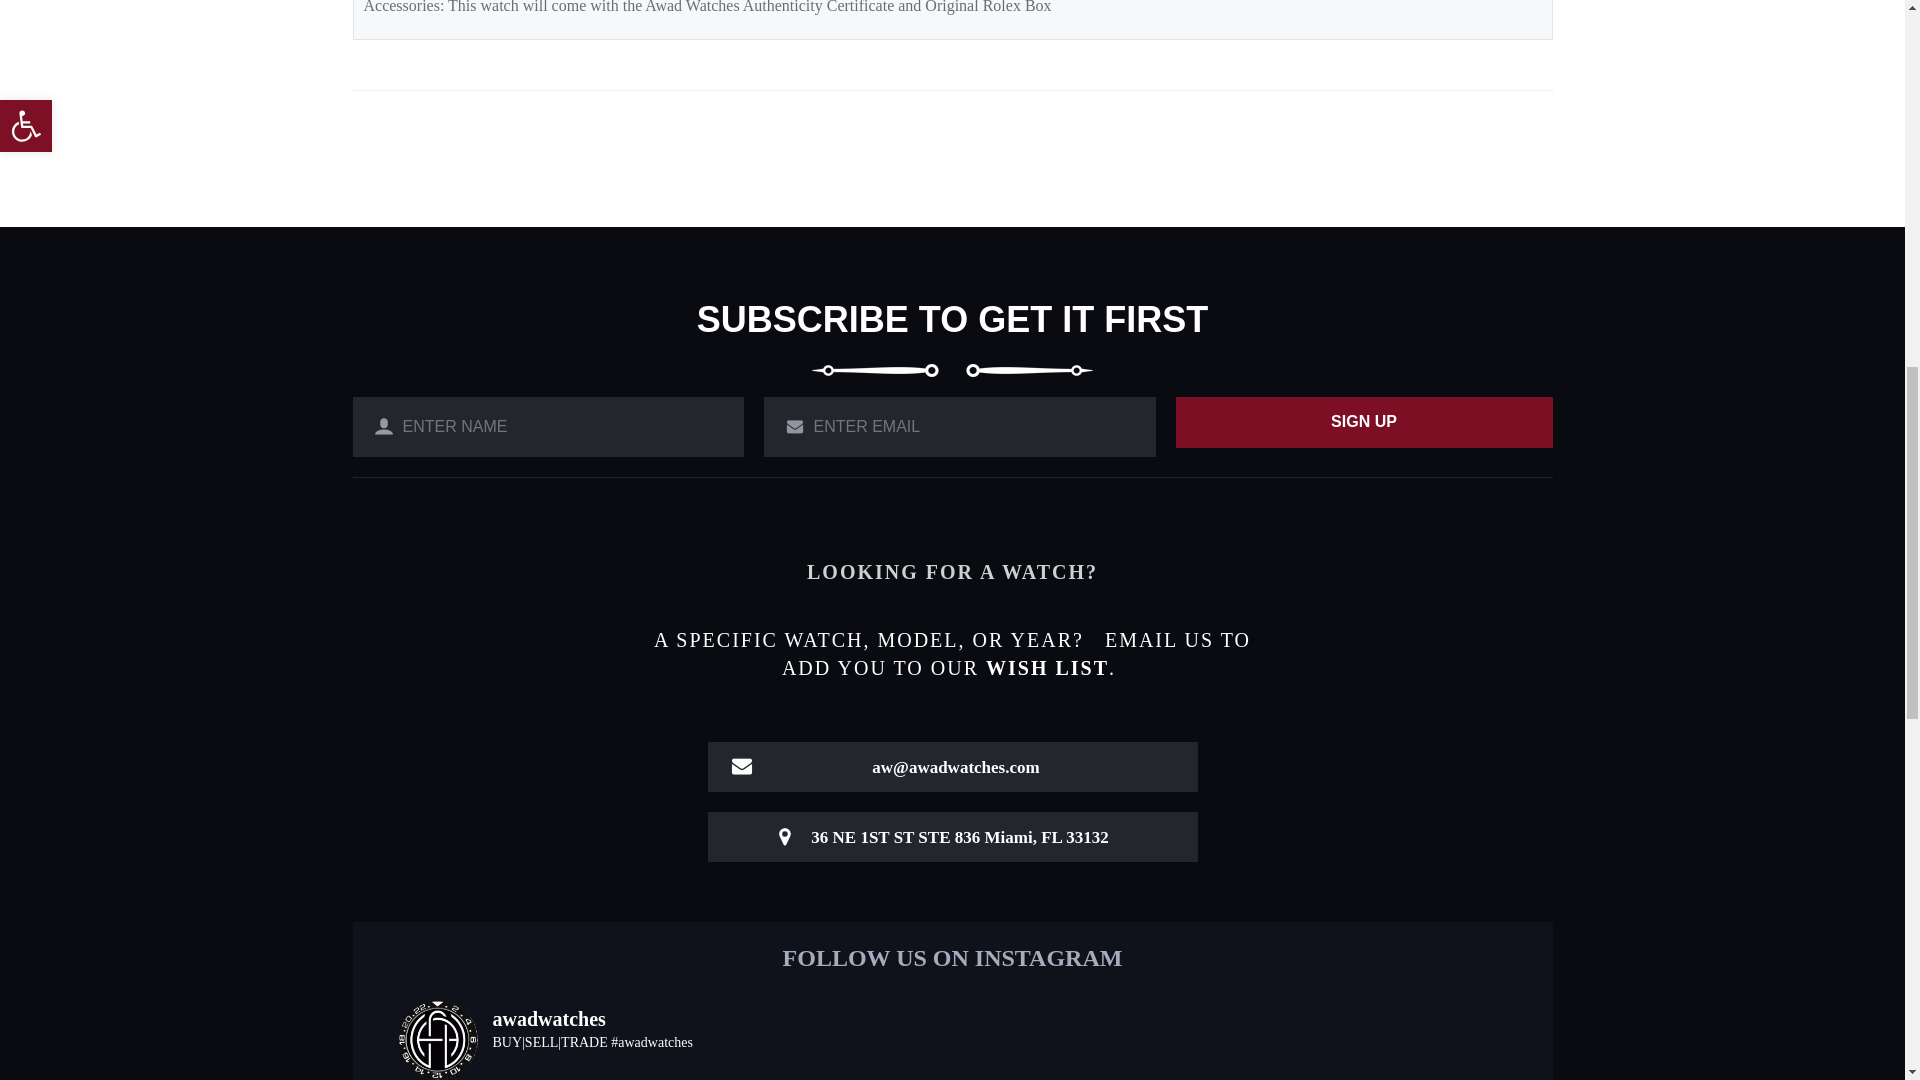  Describe the element at coordinates (1364, 422) in the screenshot. I see `Sign up` at that location.